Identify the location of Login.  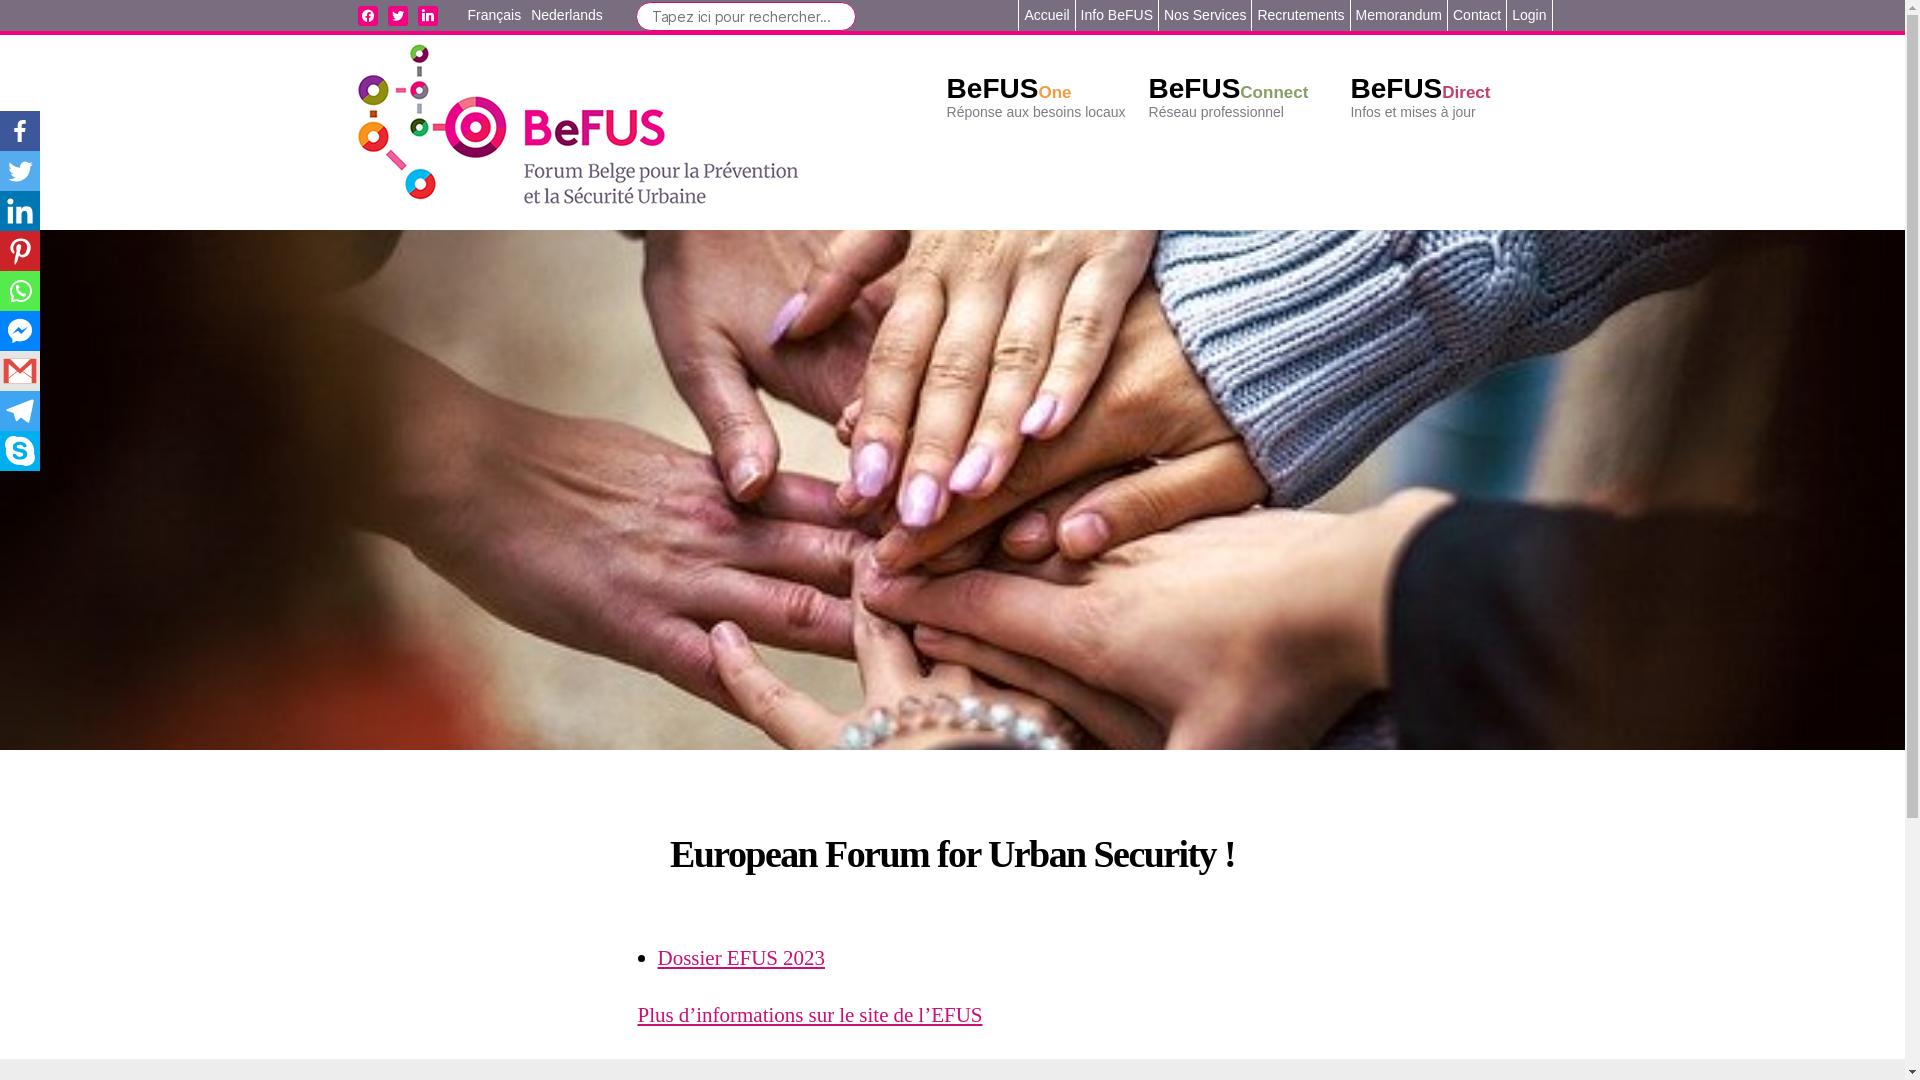
(1529, 15).